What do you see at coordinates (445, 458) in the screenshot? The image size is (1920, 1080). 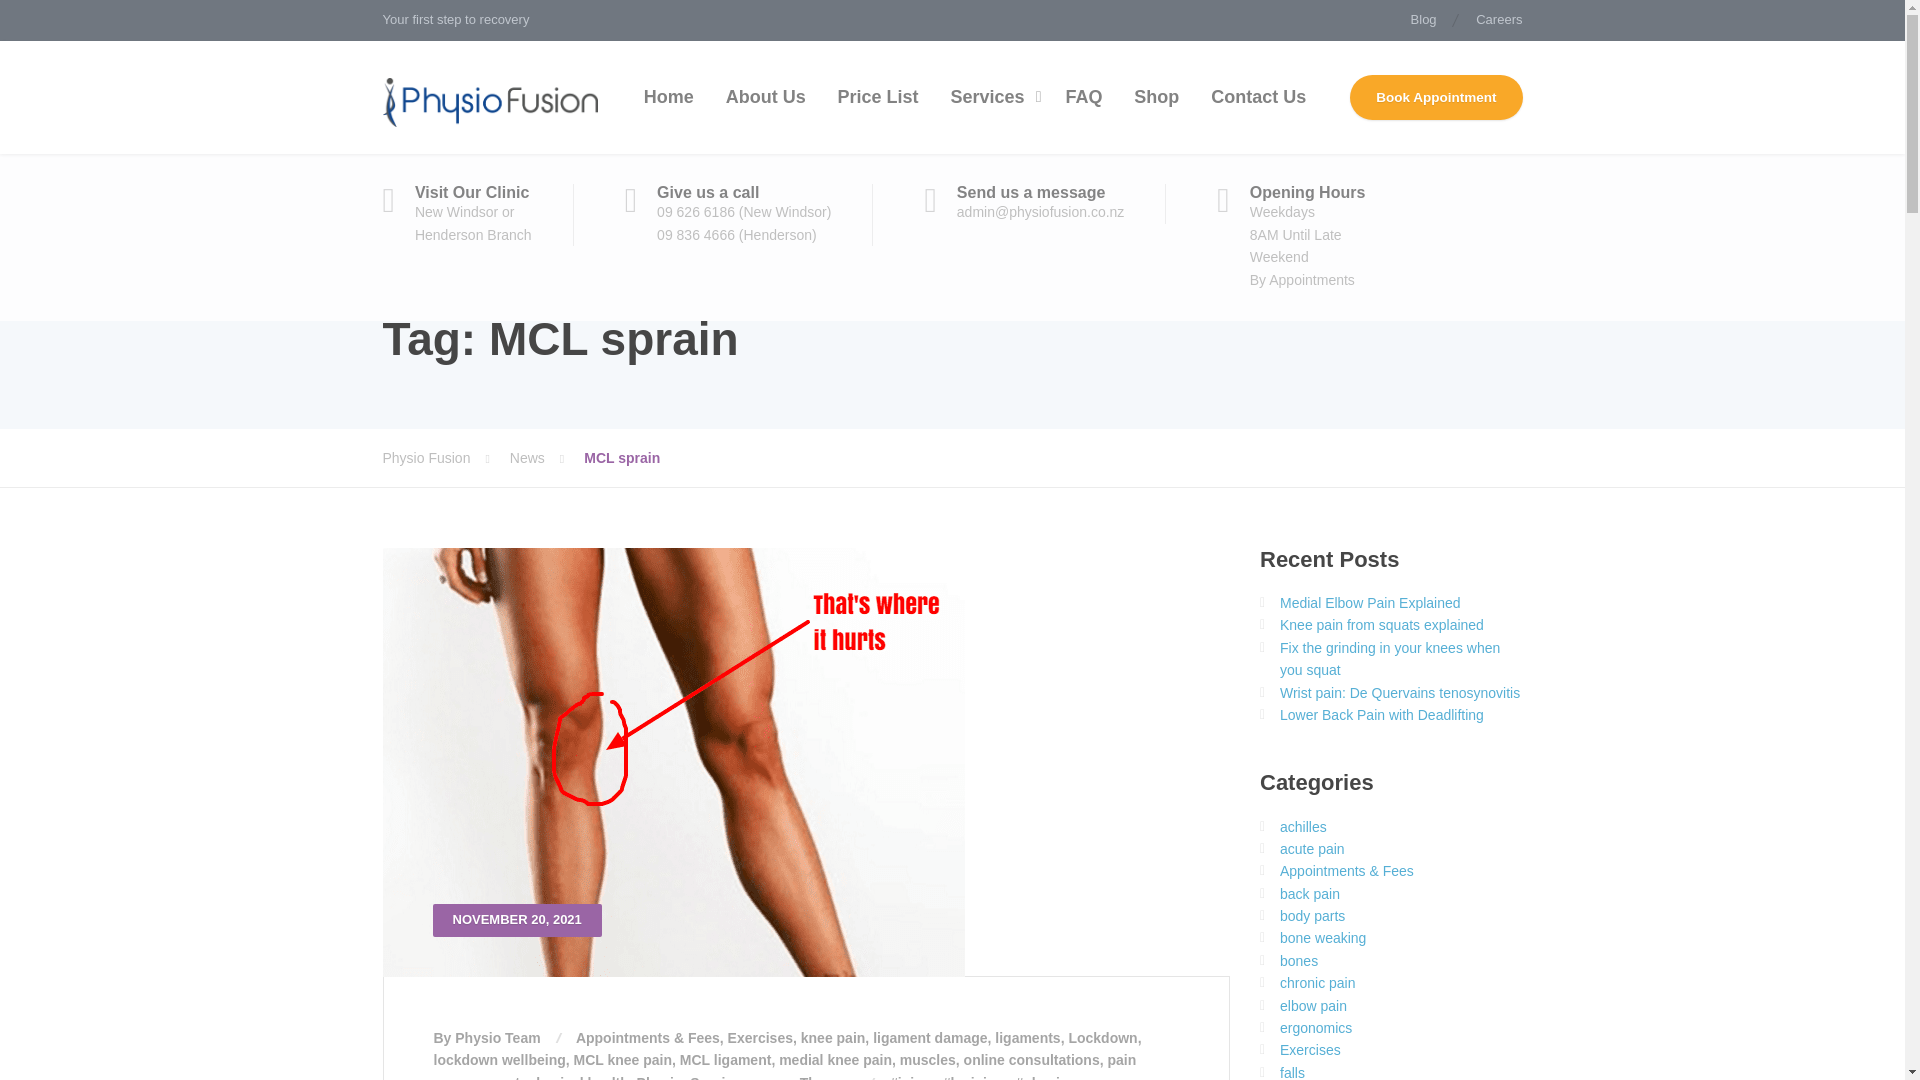 I see `Go to Physio Fusion.` at bounding box center [445, 458].